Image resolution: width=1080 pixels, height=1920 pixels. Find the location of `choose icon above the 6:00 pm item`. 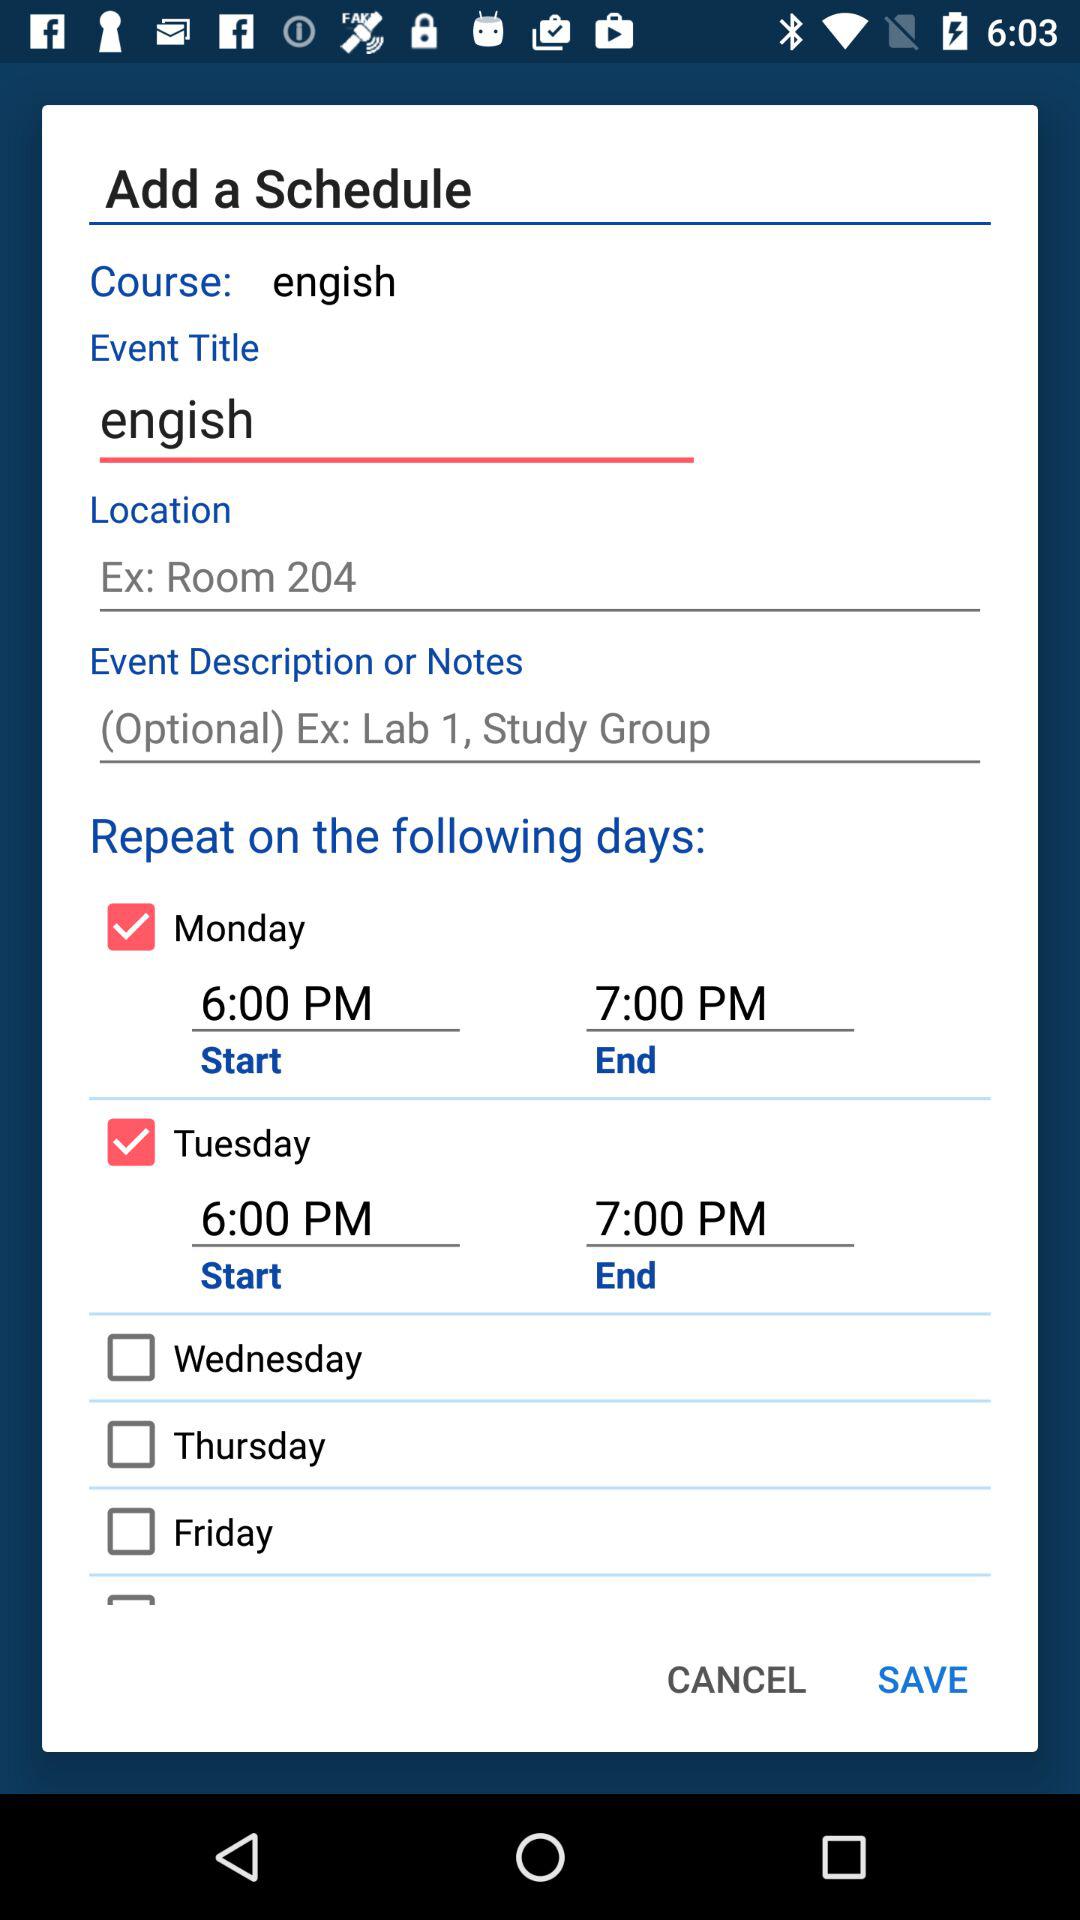

choose icon above the 6:00 pm item is located at coordinates (197, 926).